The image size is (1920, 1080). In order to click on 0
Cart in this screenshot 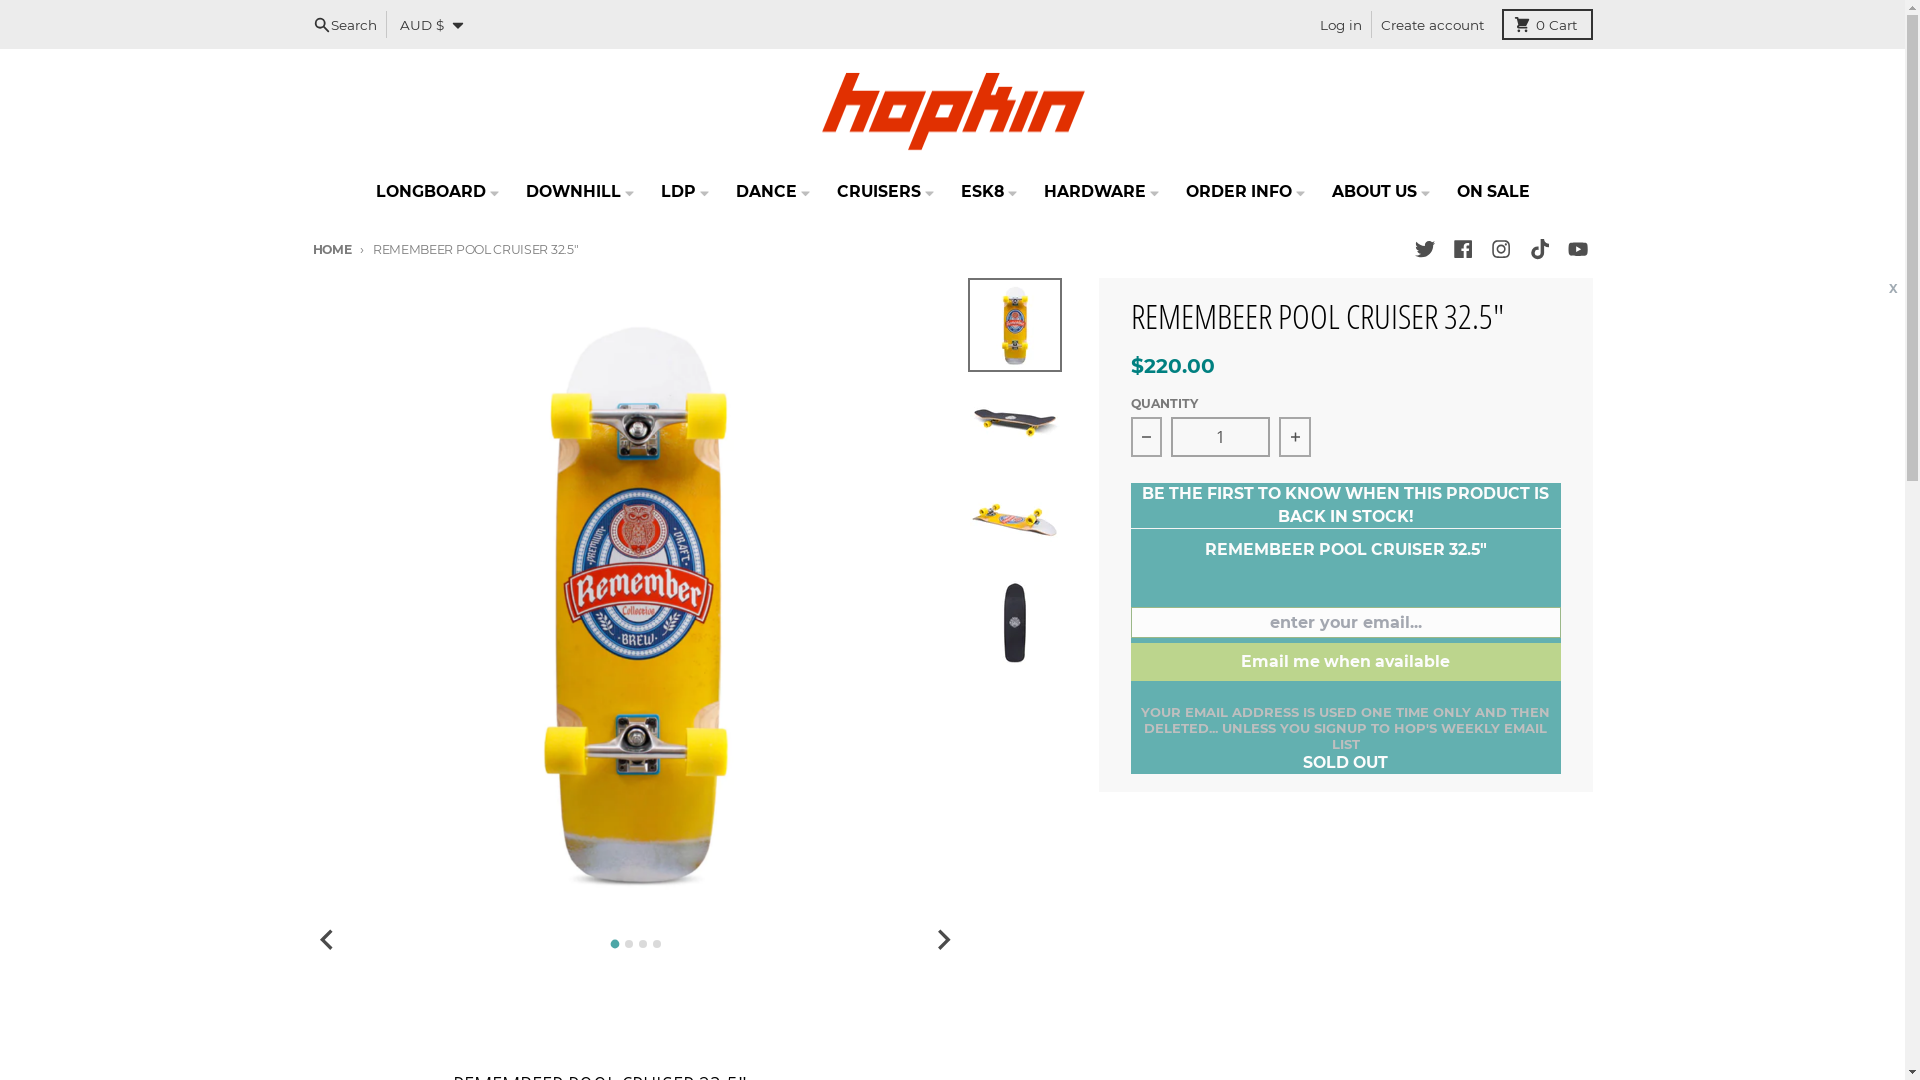, I will do `click(1548, 24)`.